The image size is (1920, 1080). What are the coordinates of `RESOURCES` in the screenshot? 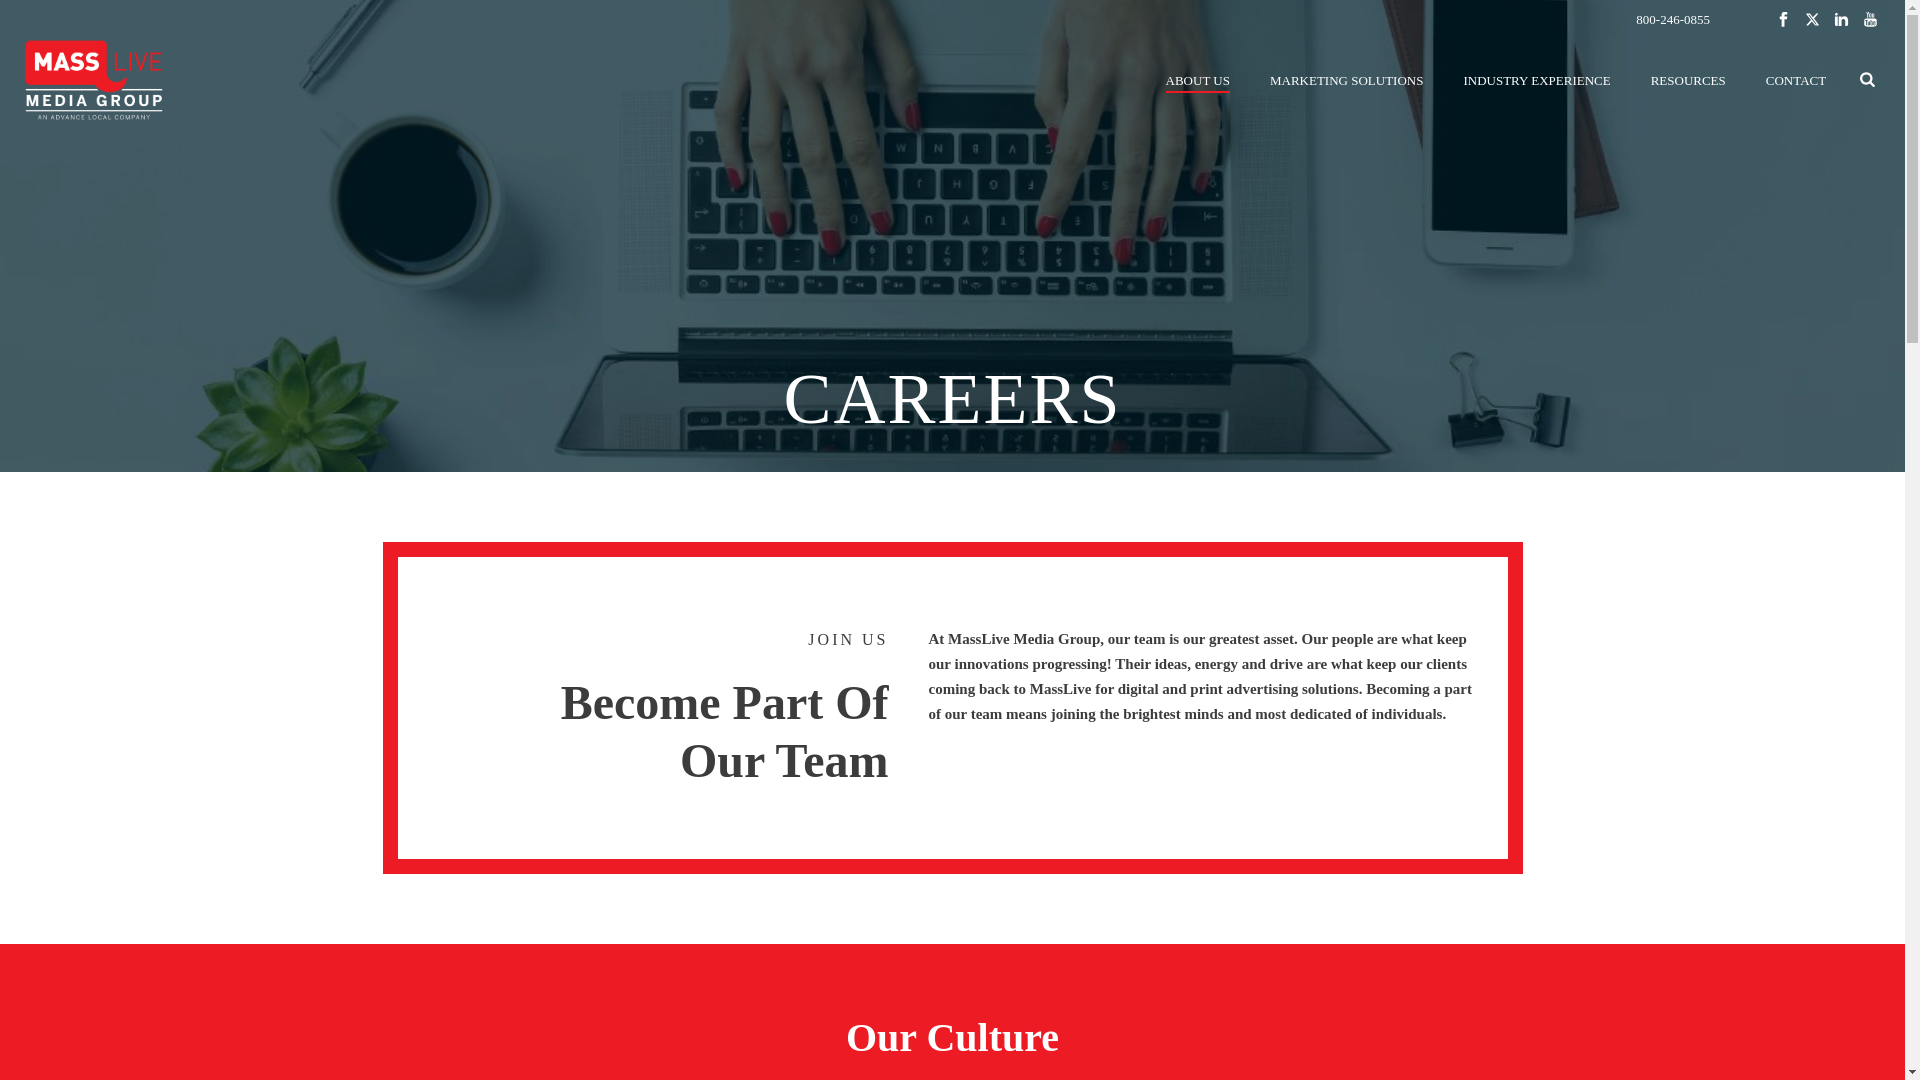 It's located at (1688, 80).